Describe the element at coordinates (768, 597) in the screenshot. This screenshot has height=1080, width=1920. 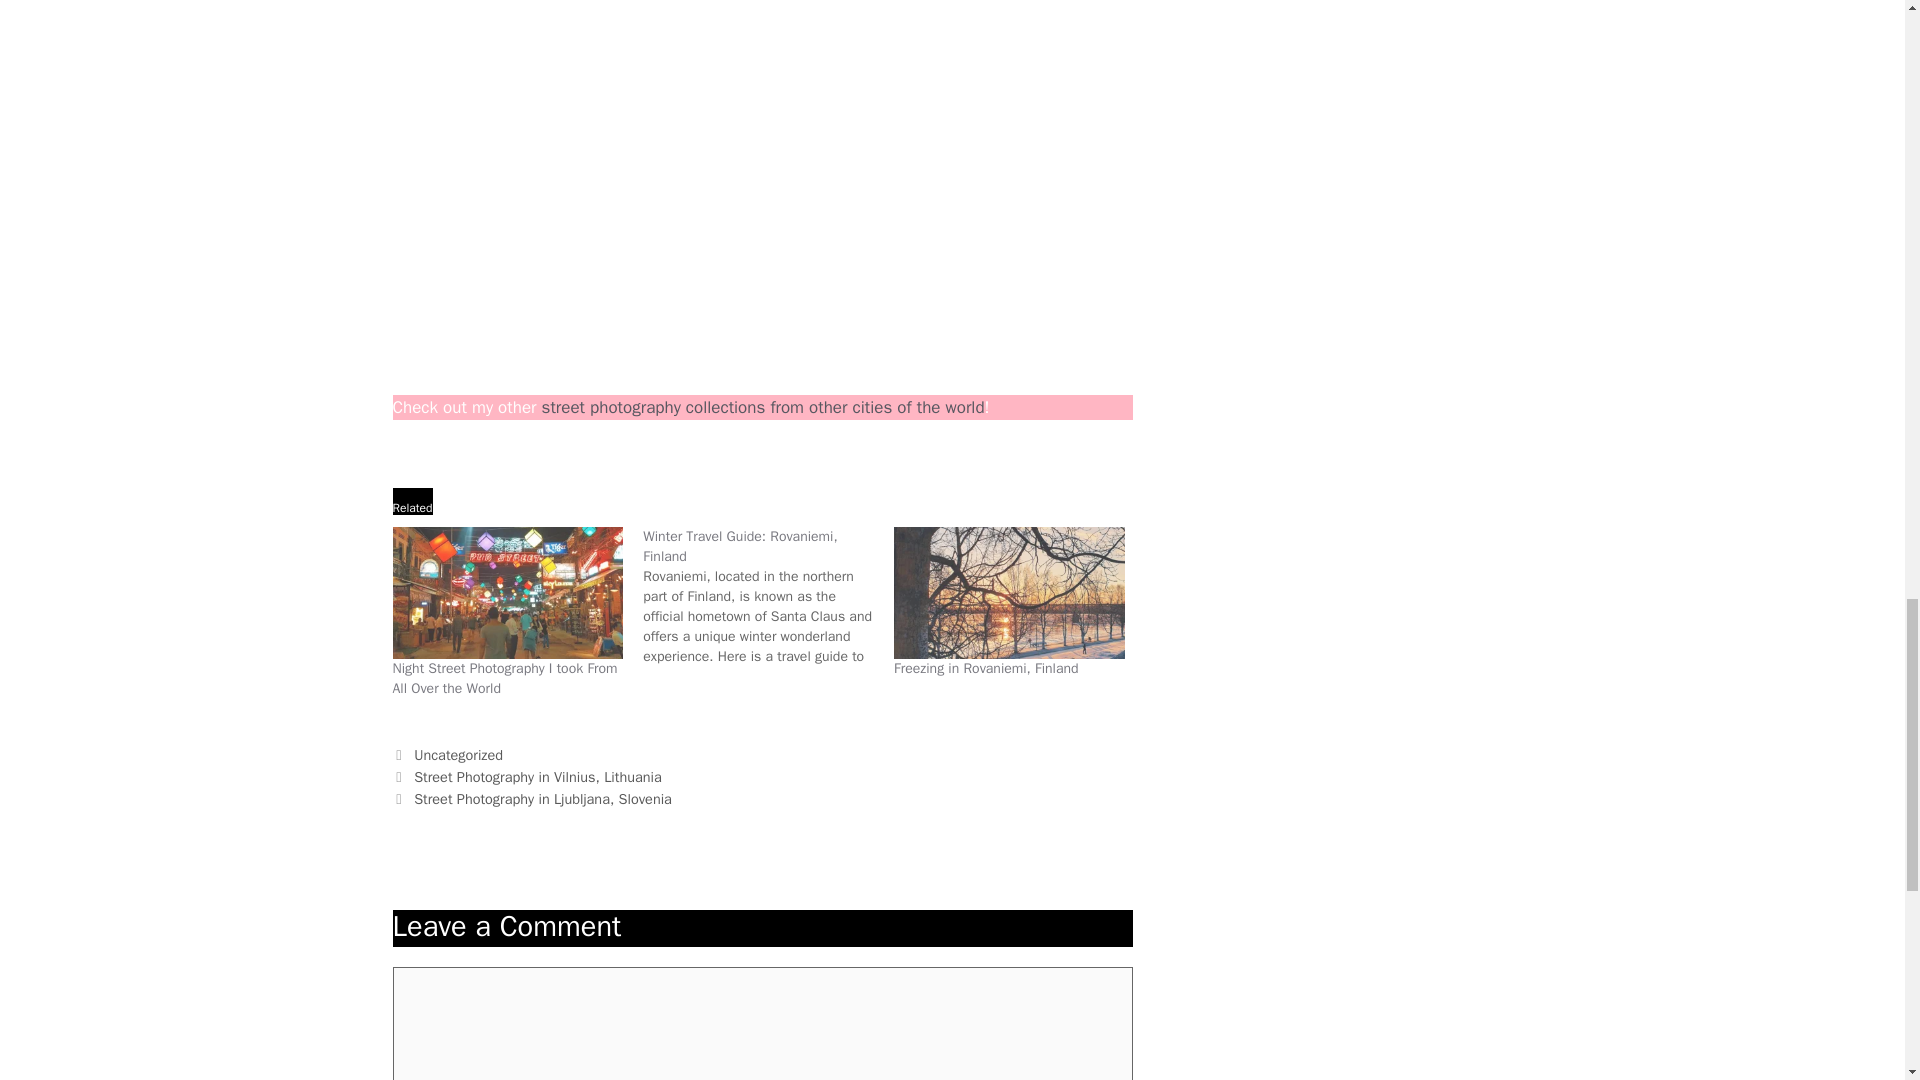
I see `Winter Travel Guide: Rovaniemi, Finland` at that location.